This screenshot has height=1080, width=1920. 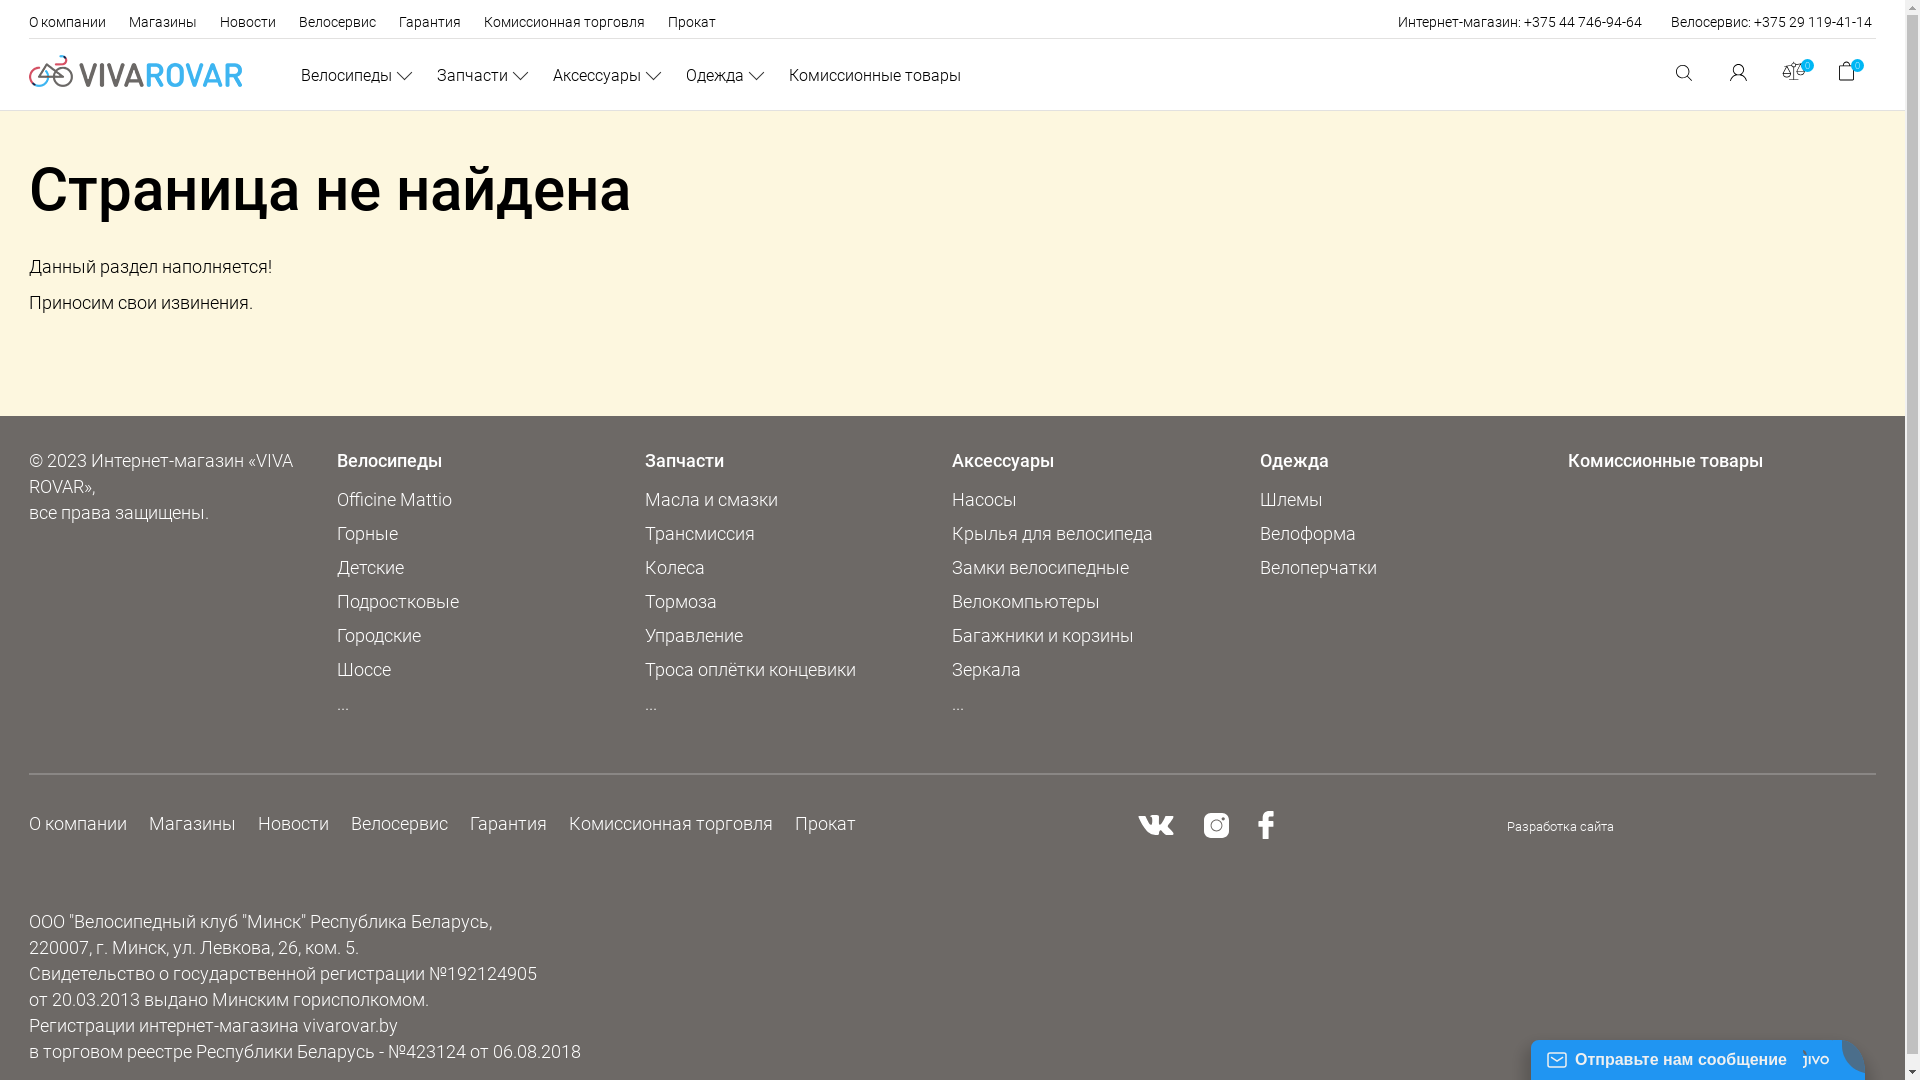 What do you see at coordinates (136, 71) in the screenshot?
I see `Vivarovar` at bounding box center [136, 71].